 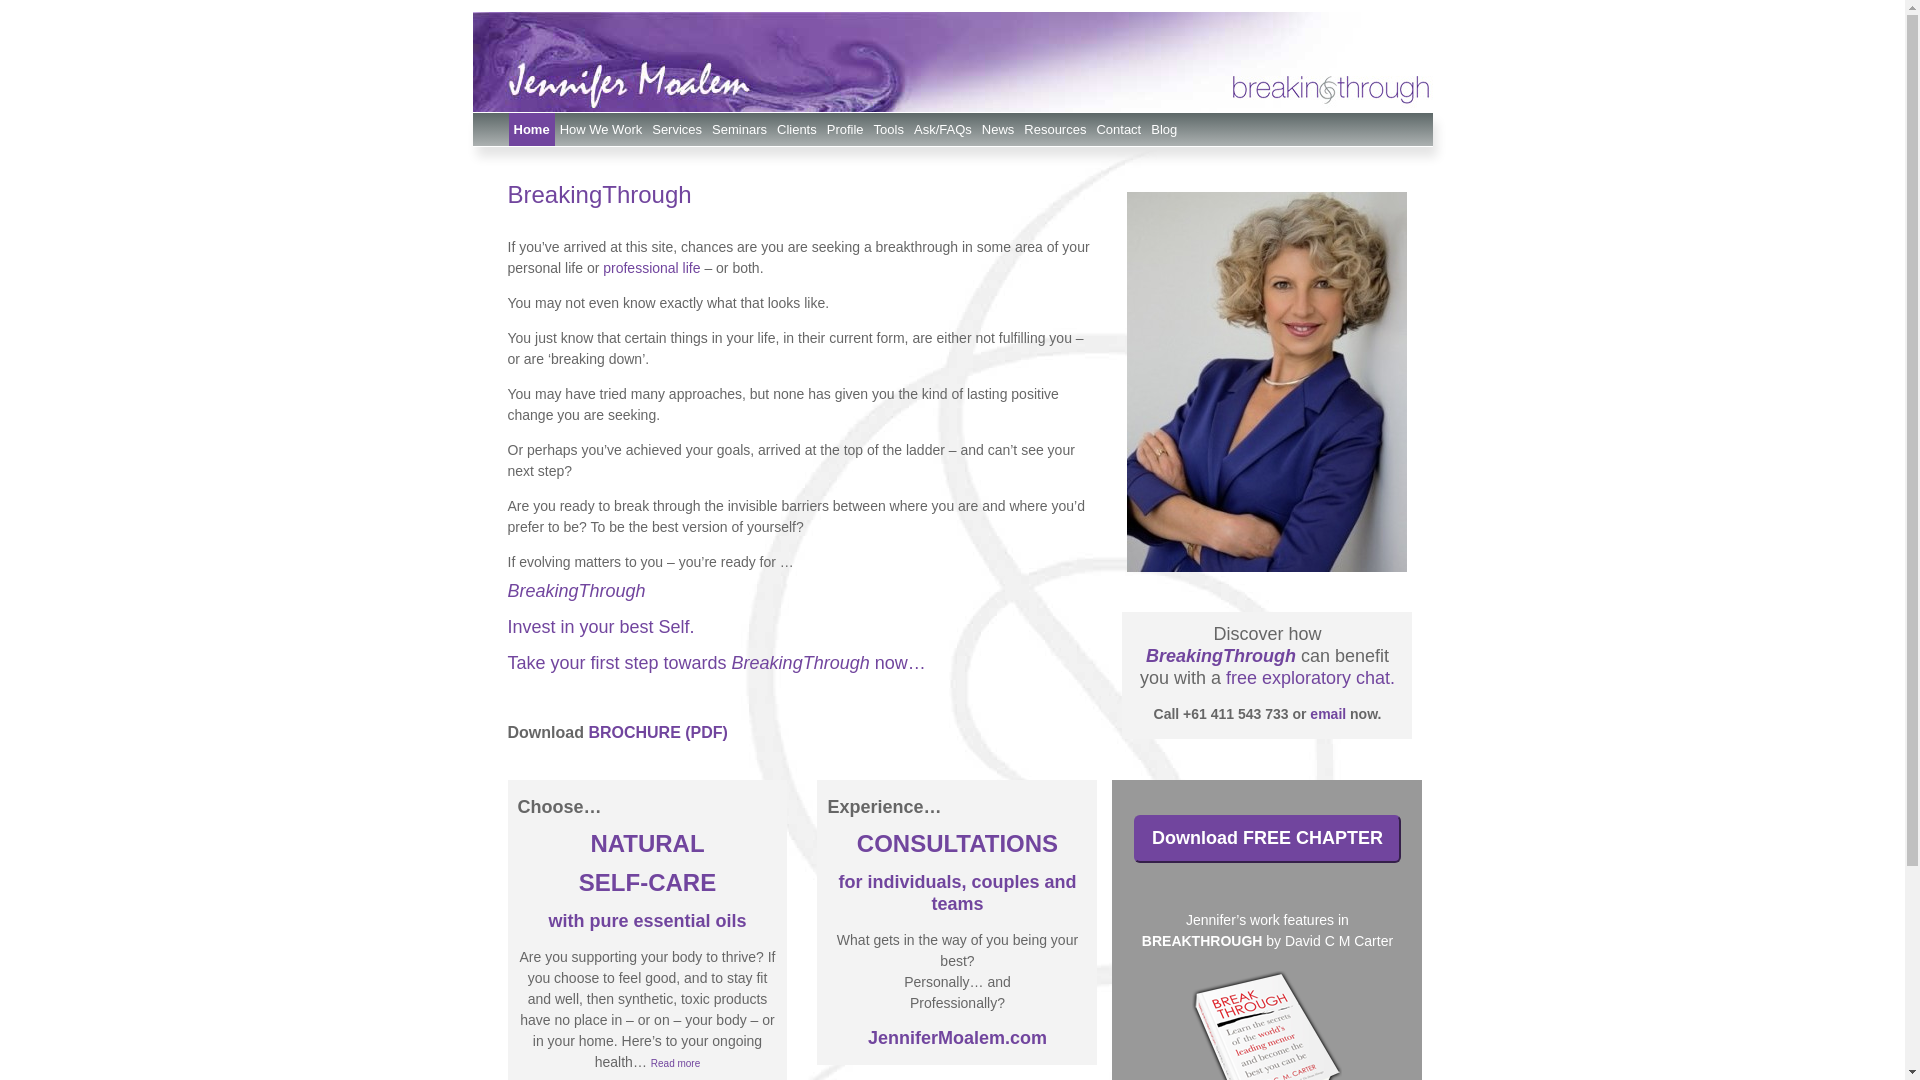 I want to click on Jennifer Moalem JM003, so click(x=1267, y=382).